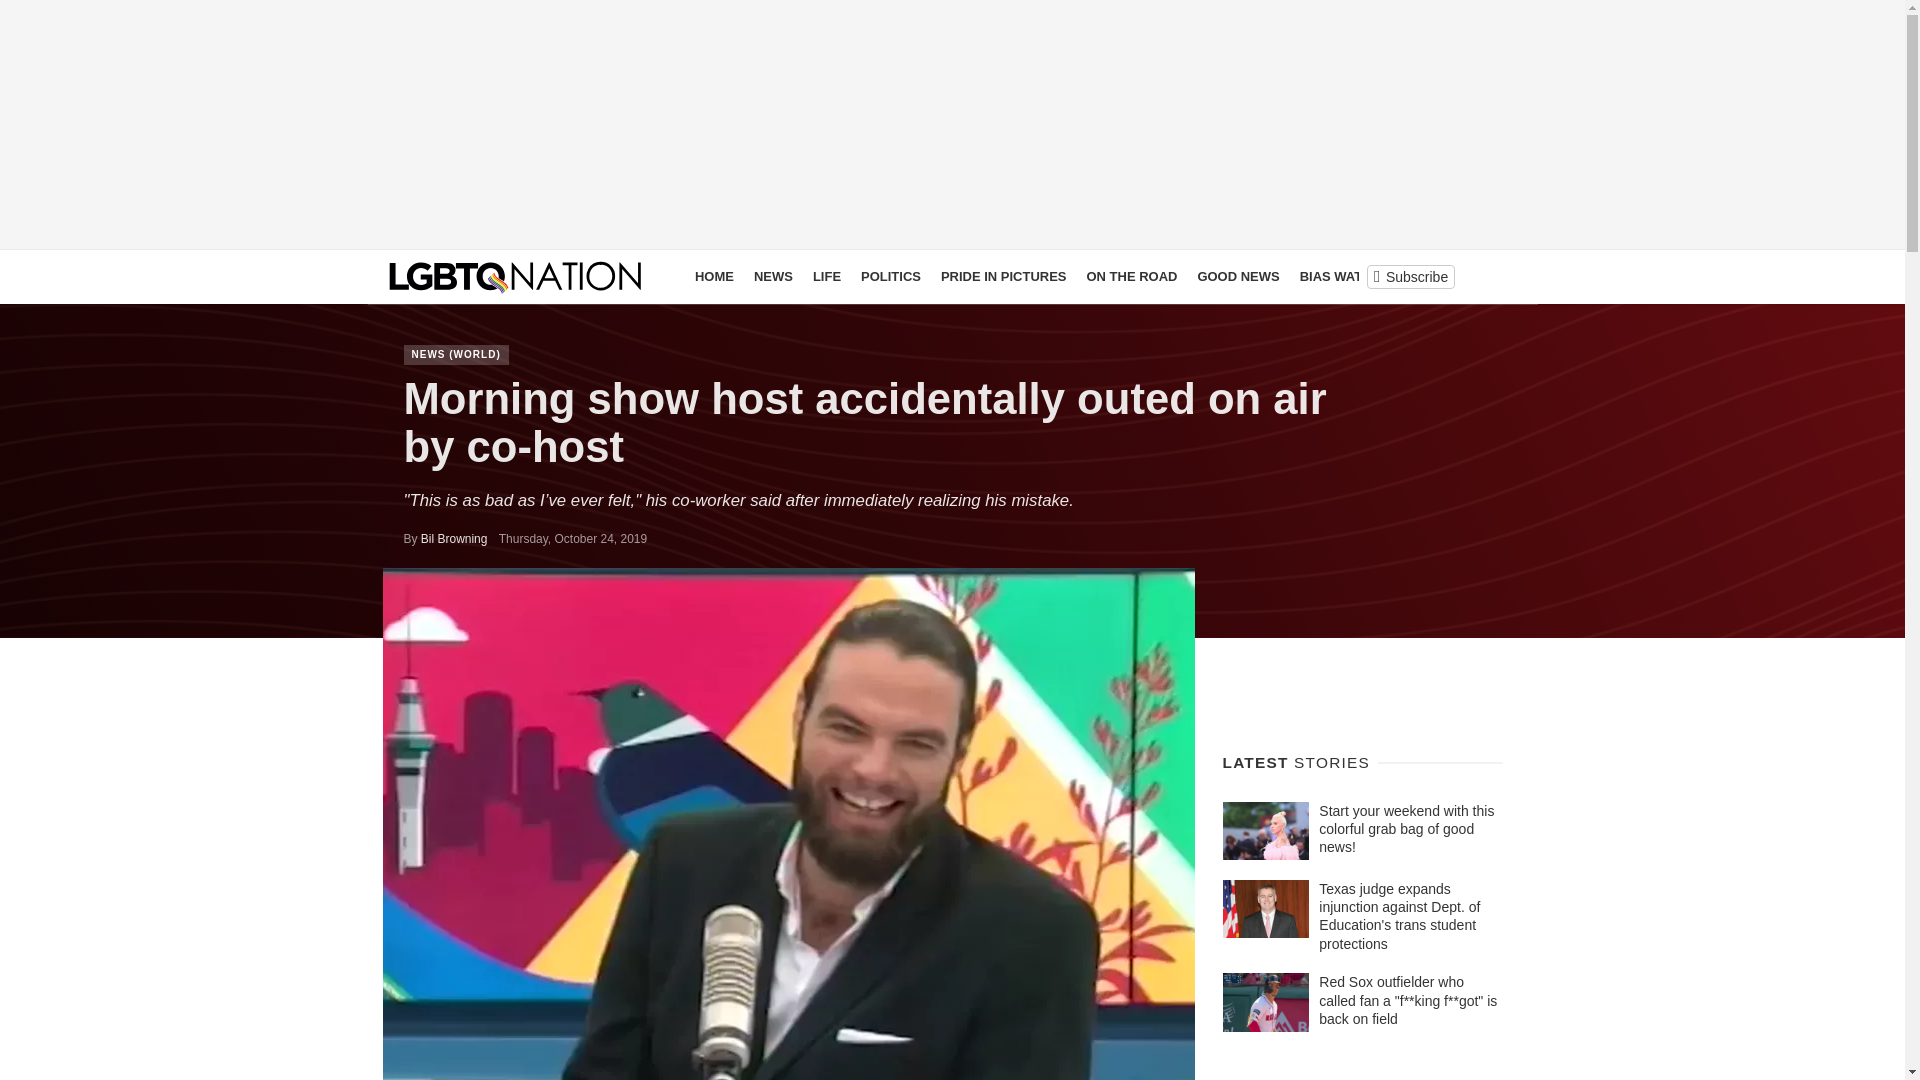 The width and height of the screenshot is (1920, 1080). I want to click on HOME, so click(714, 276).